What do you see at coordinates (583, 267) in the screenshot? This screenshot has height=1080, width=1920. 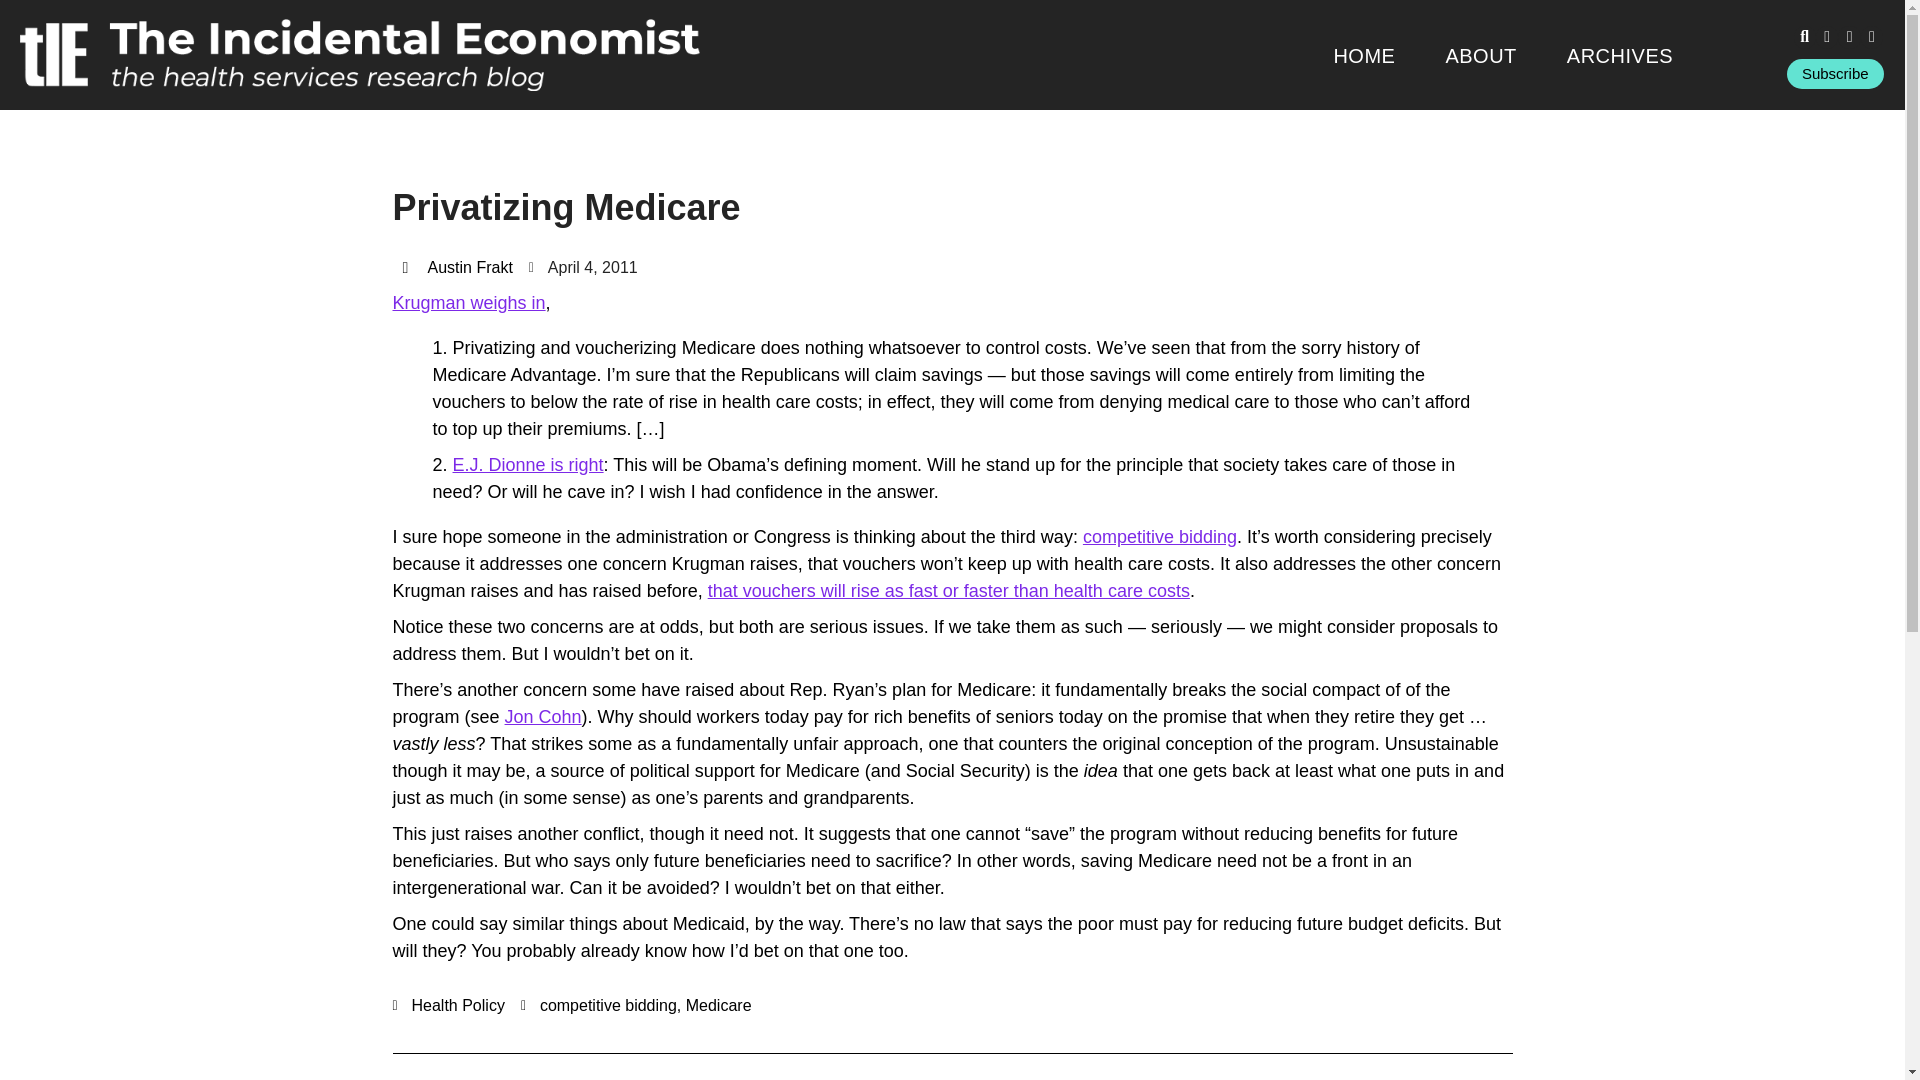 I see `April 4, 2011` at bounding box center [583, 267].